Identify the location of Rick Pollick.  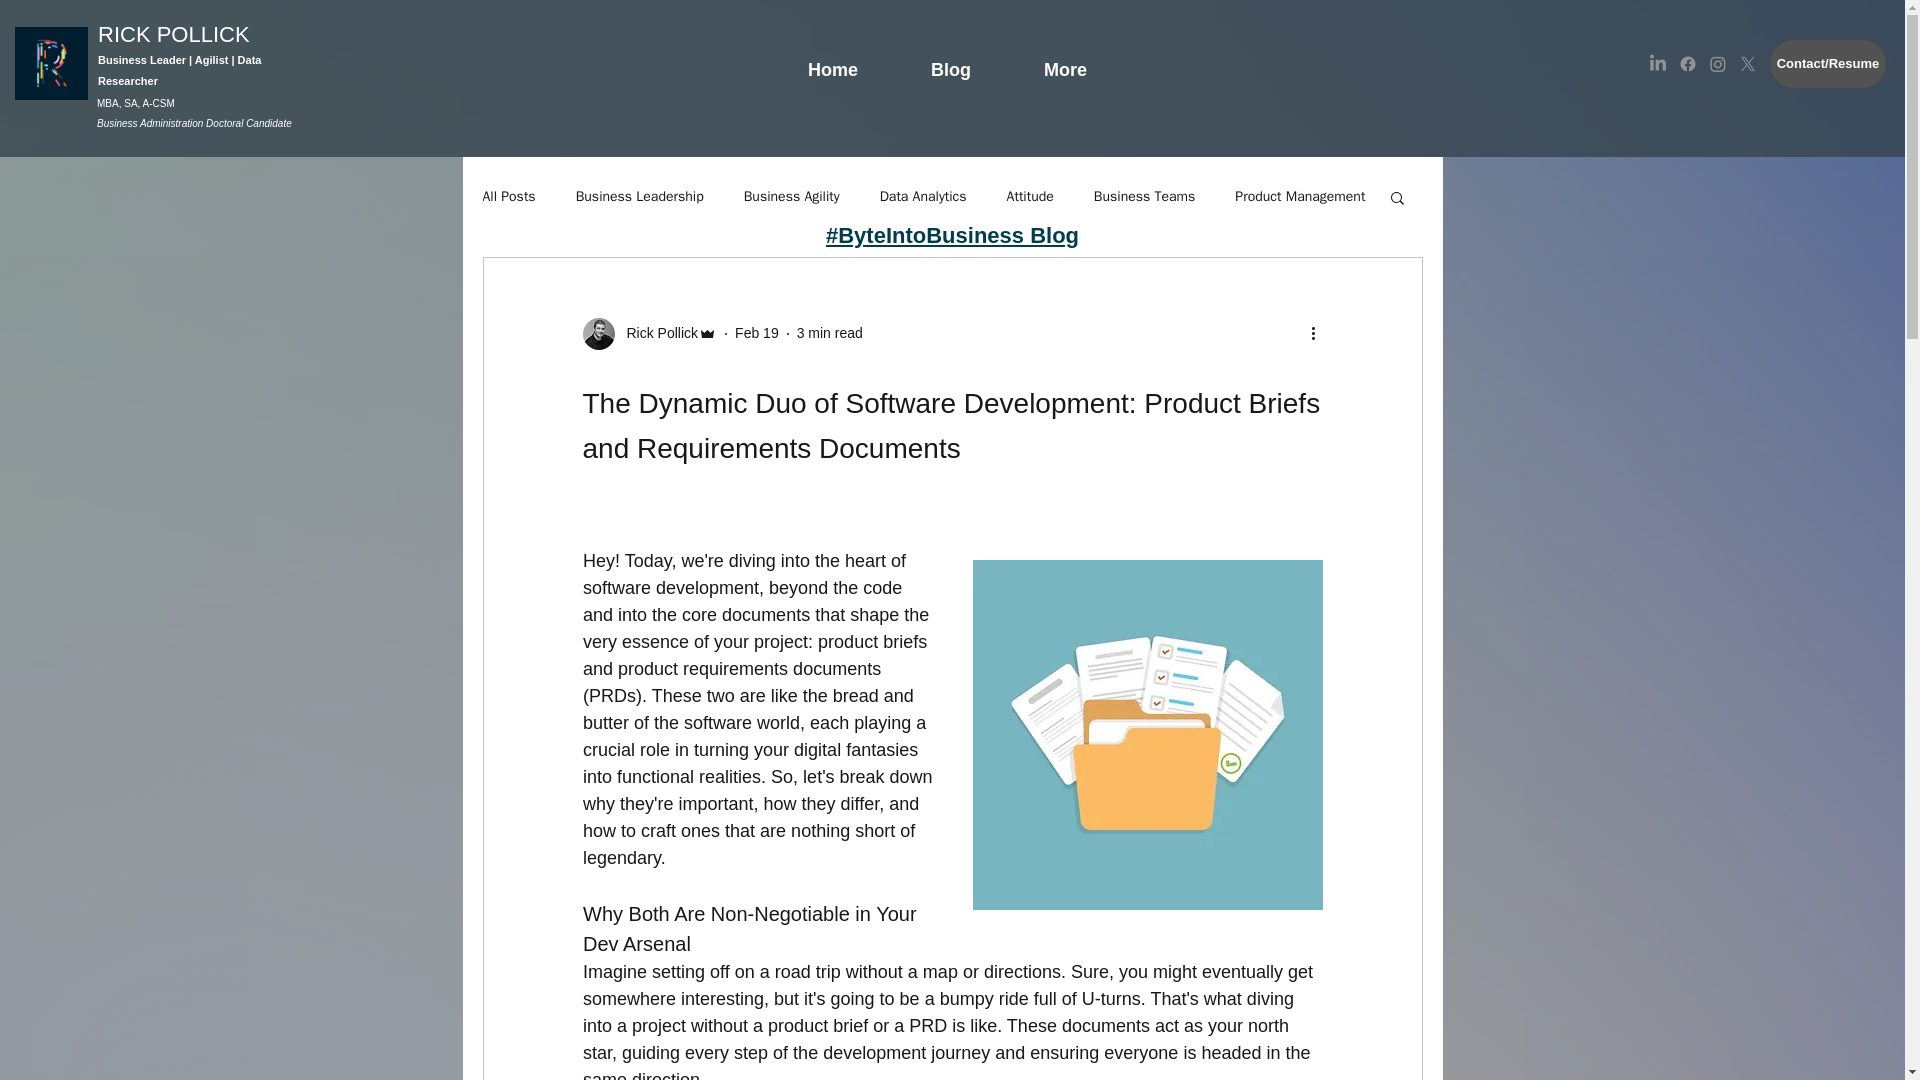
(648, 333).